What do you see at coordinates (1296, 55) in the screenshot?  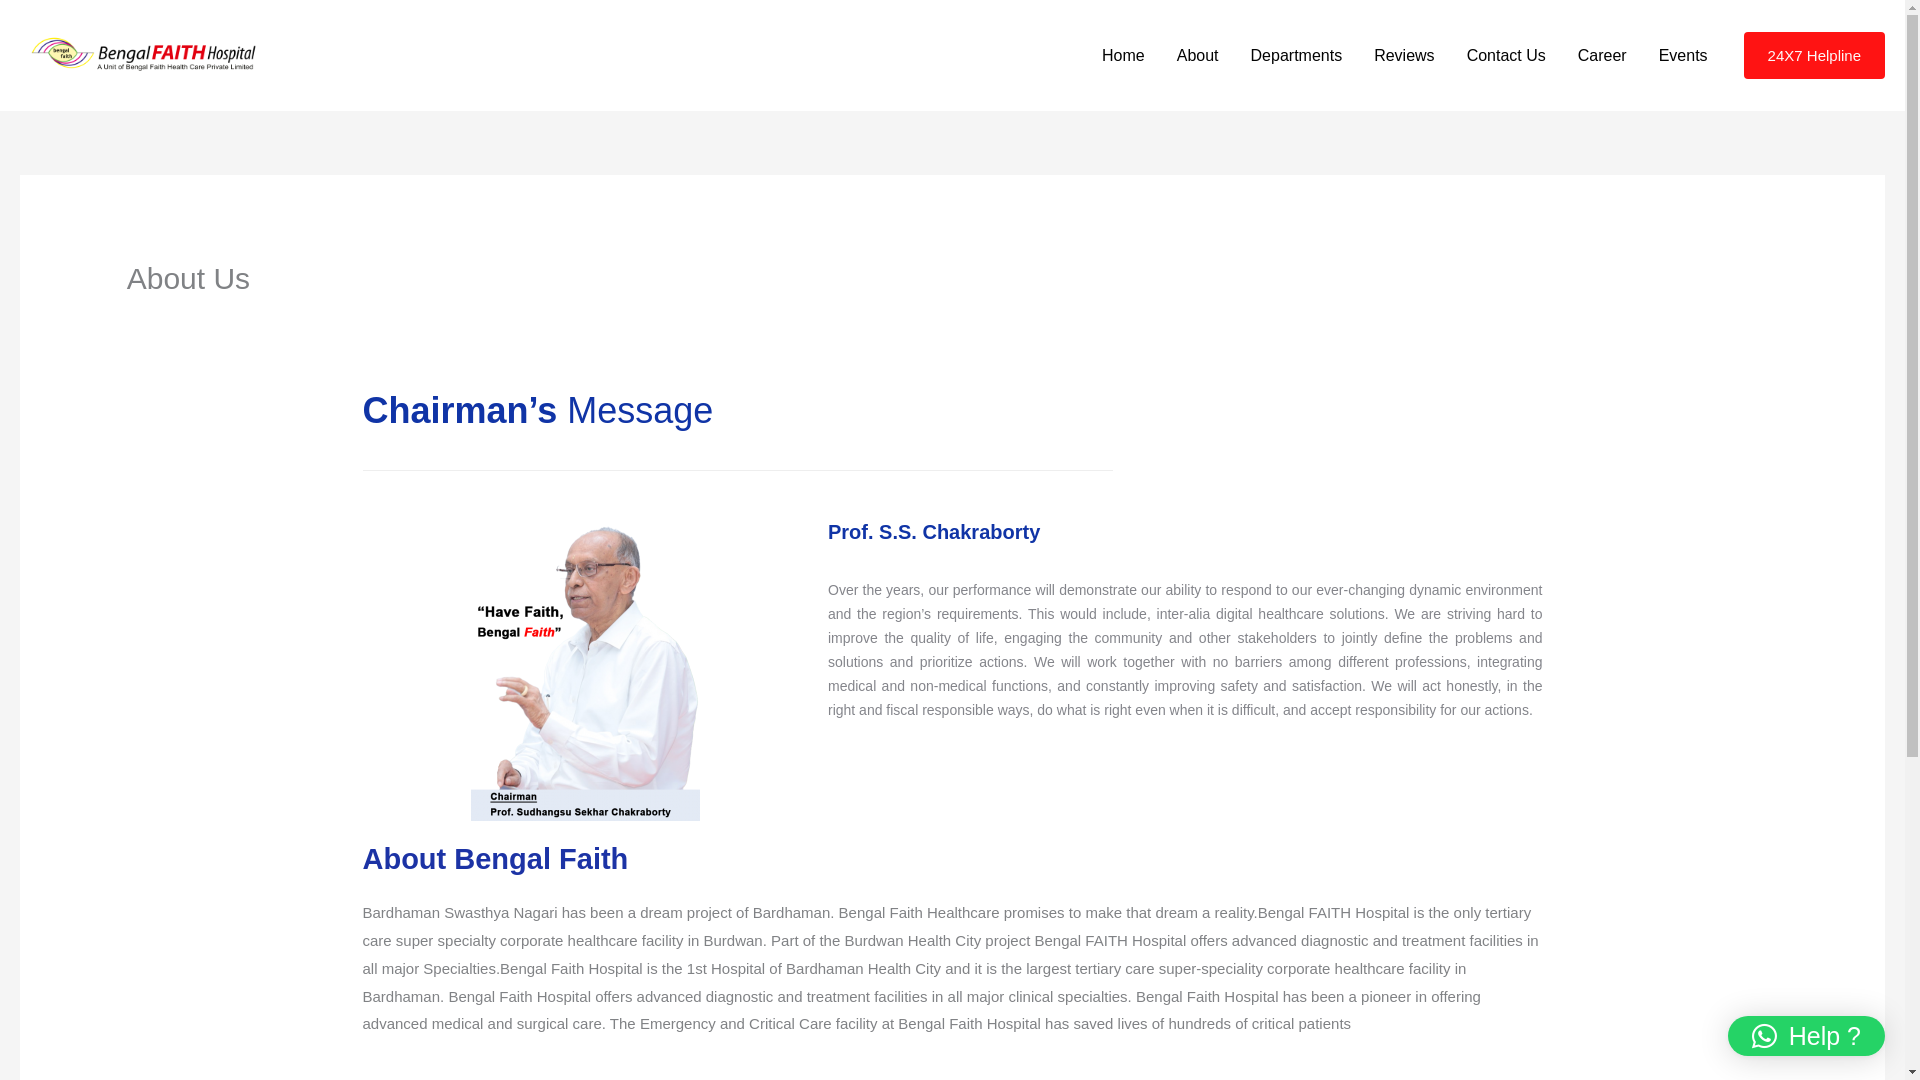 I see `Departments` at bounding box center [1296, 55].